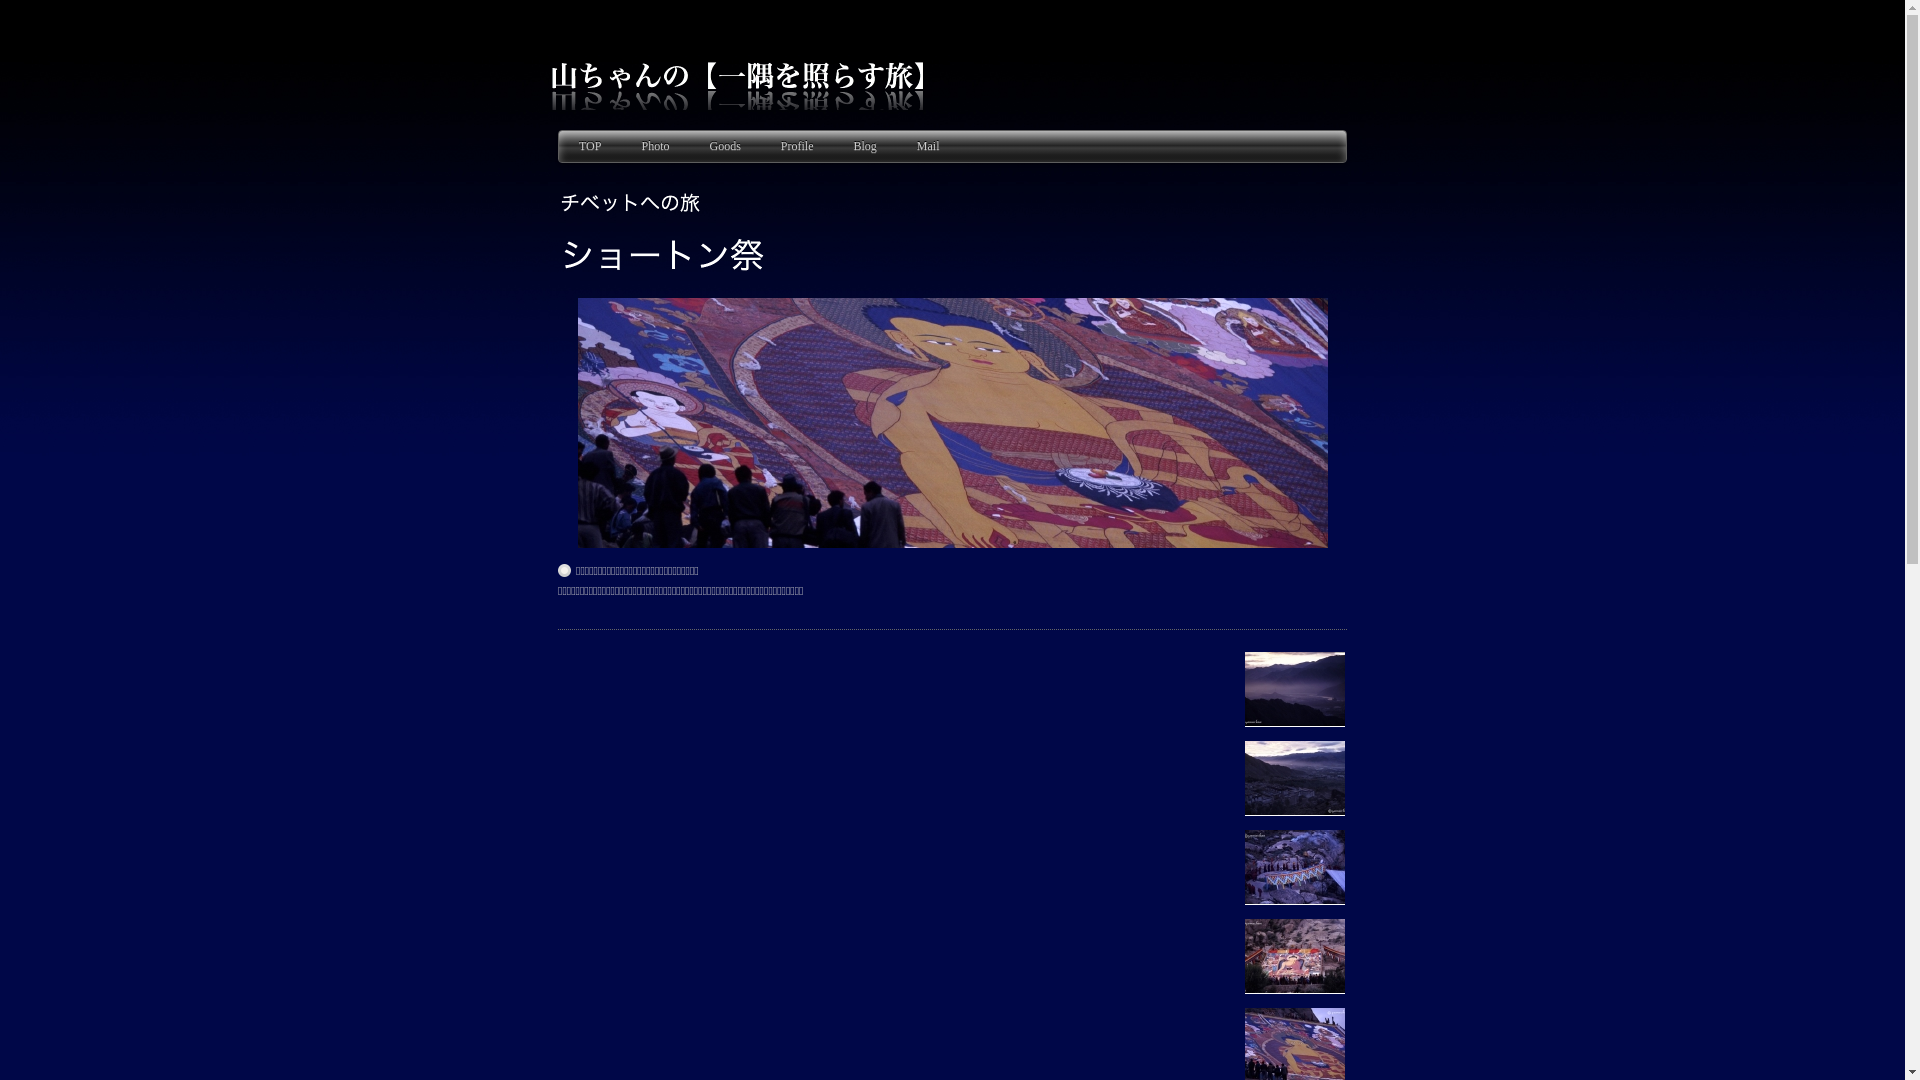 The image size is (1920, 1080). What do you see at coordinates (798, 146) in the screenshot?
I see `Profile` at bounding box center [798, 146].